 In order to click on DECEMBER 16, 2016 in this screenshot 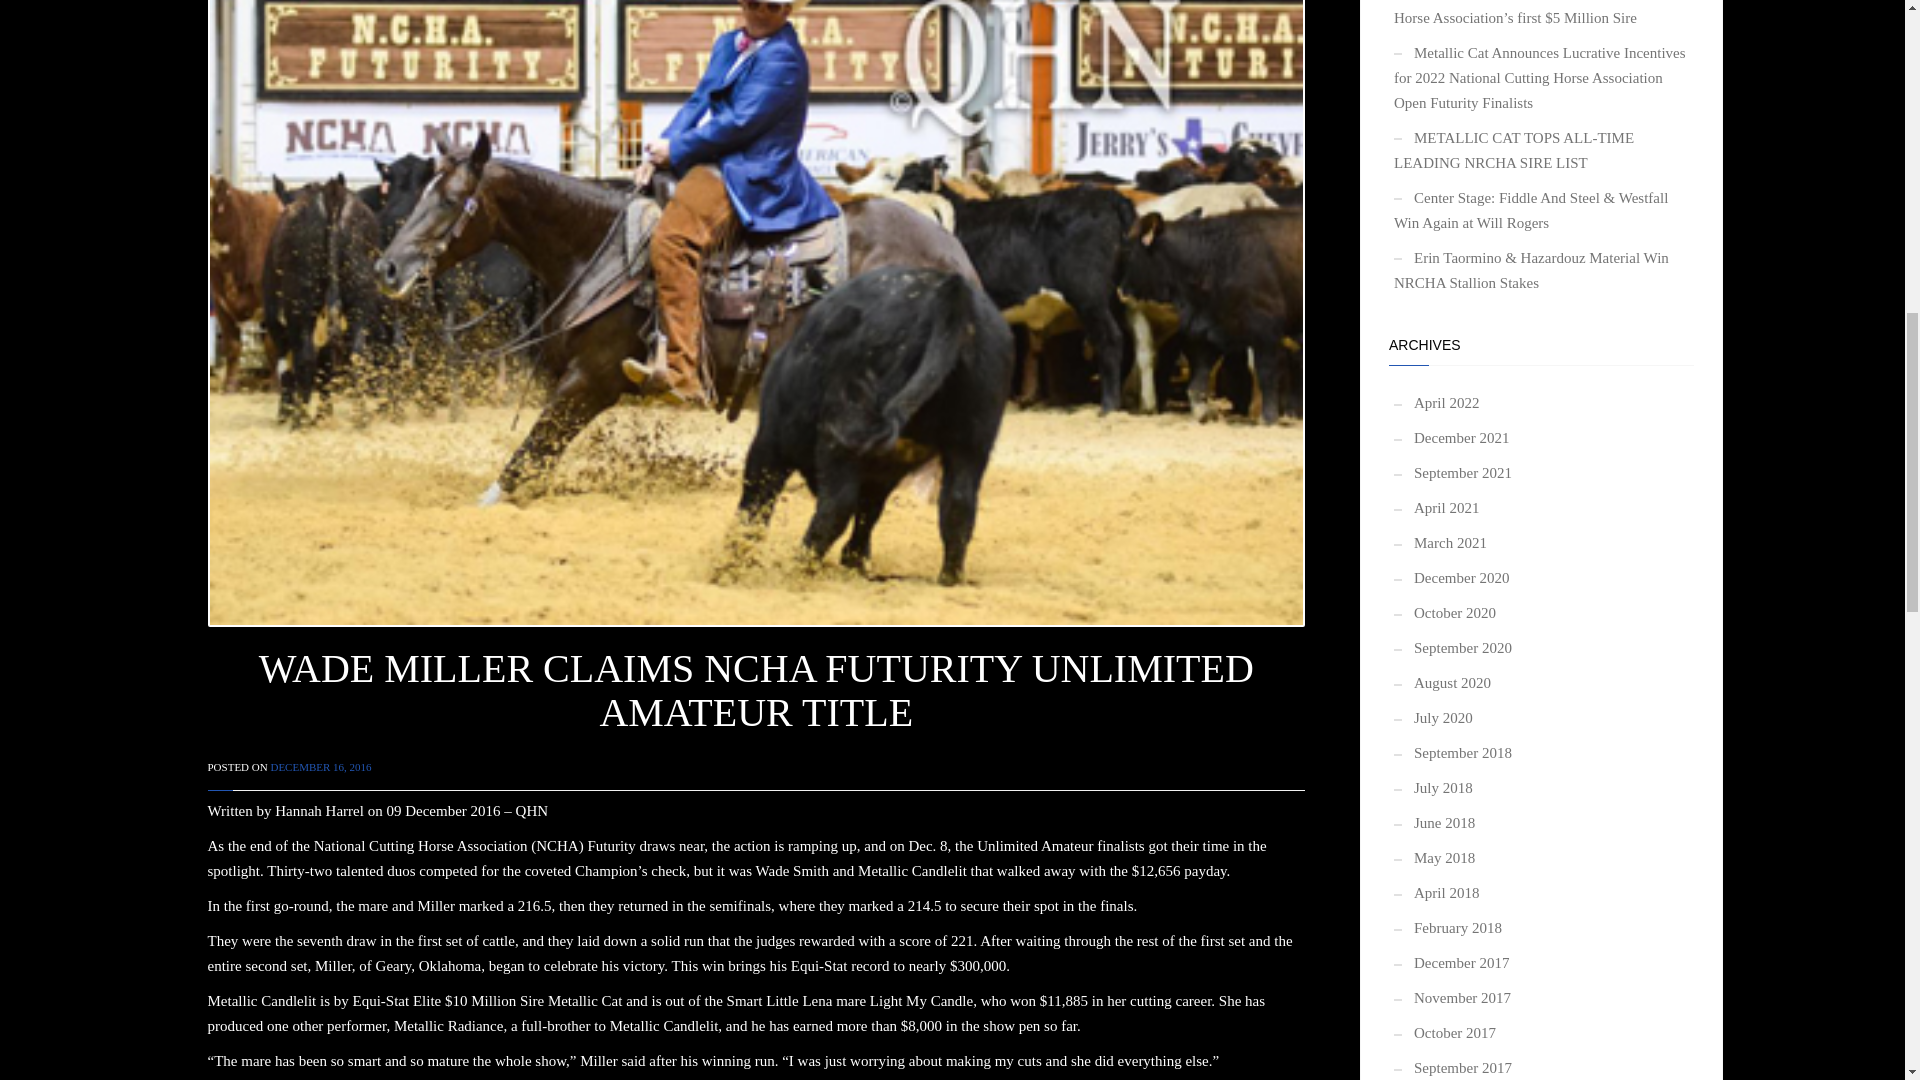, I will do `click(320, 767)`.